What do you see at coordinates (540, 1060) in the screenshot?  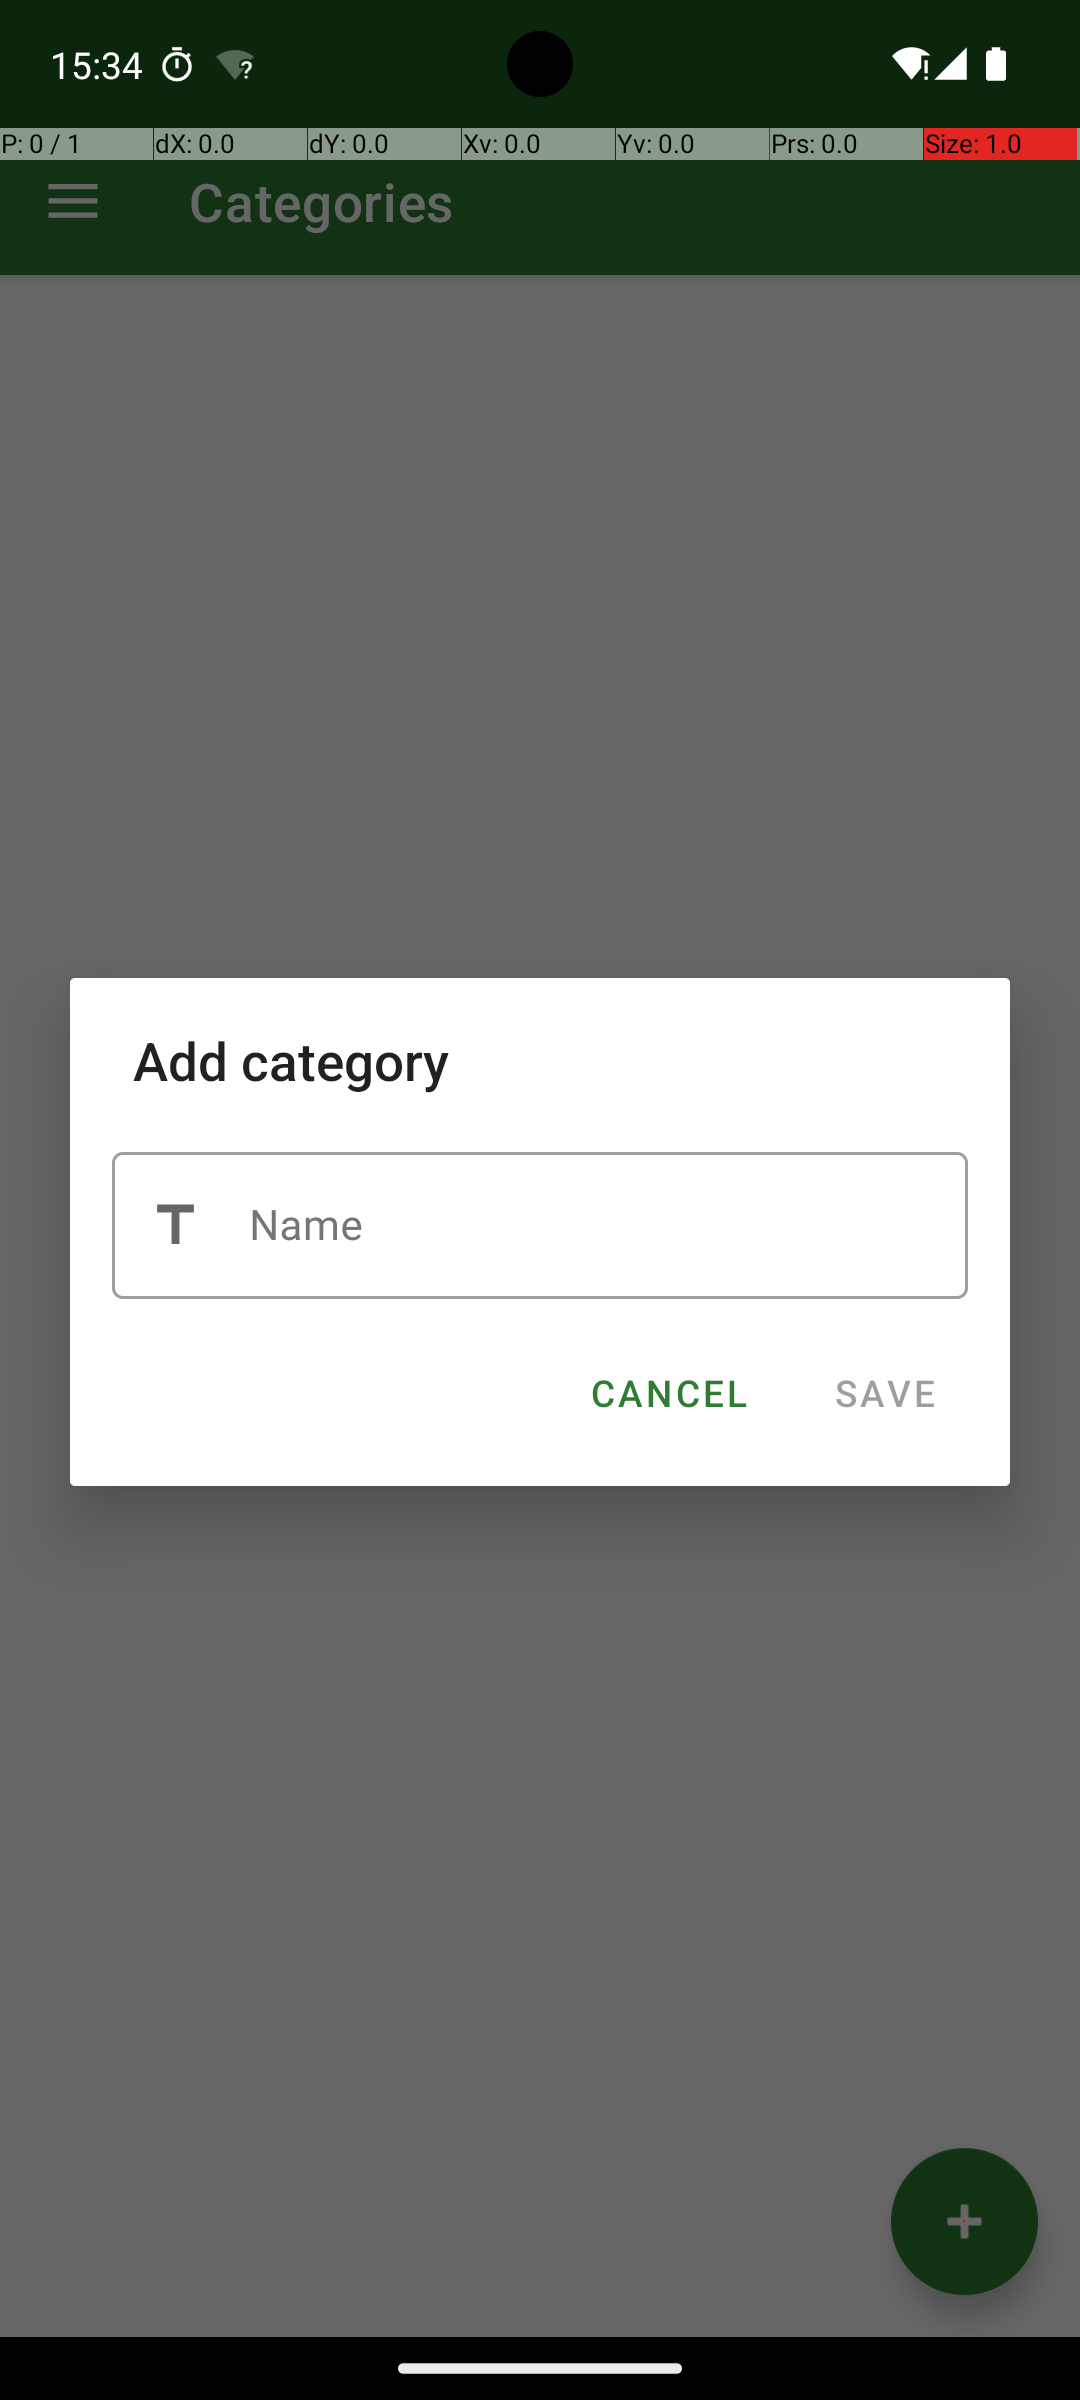 I see `Add category` at bounding box center [540, 1060].